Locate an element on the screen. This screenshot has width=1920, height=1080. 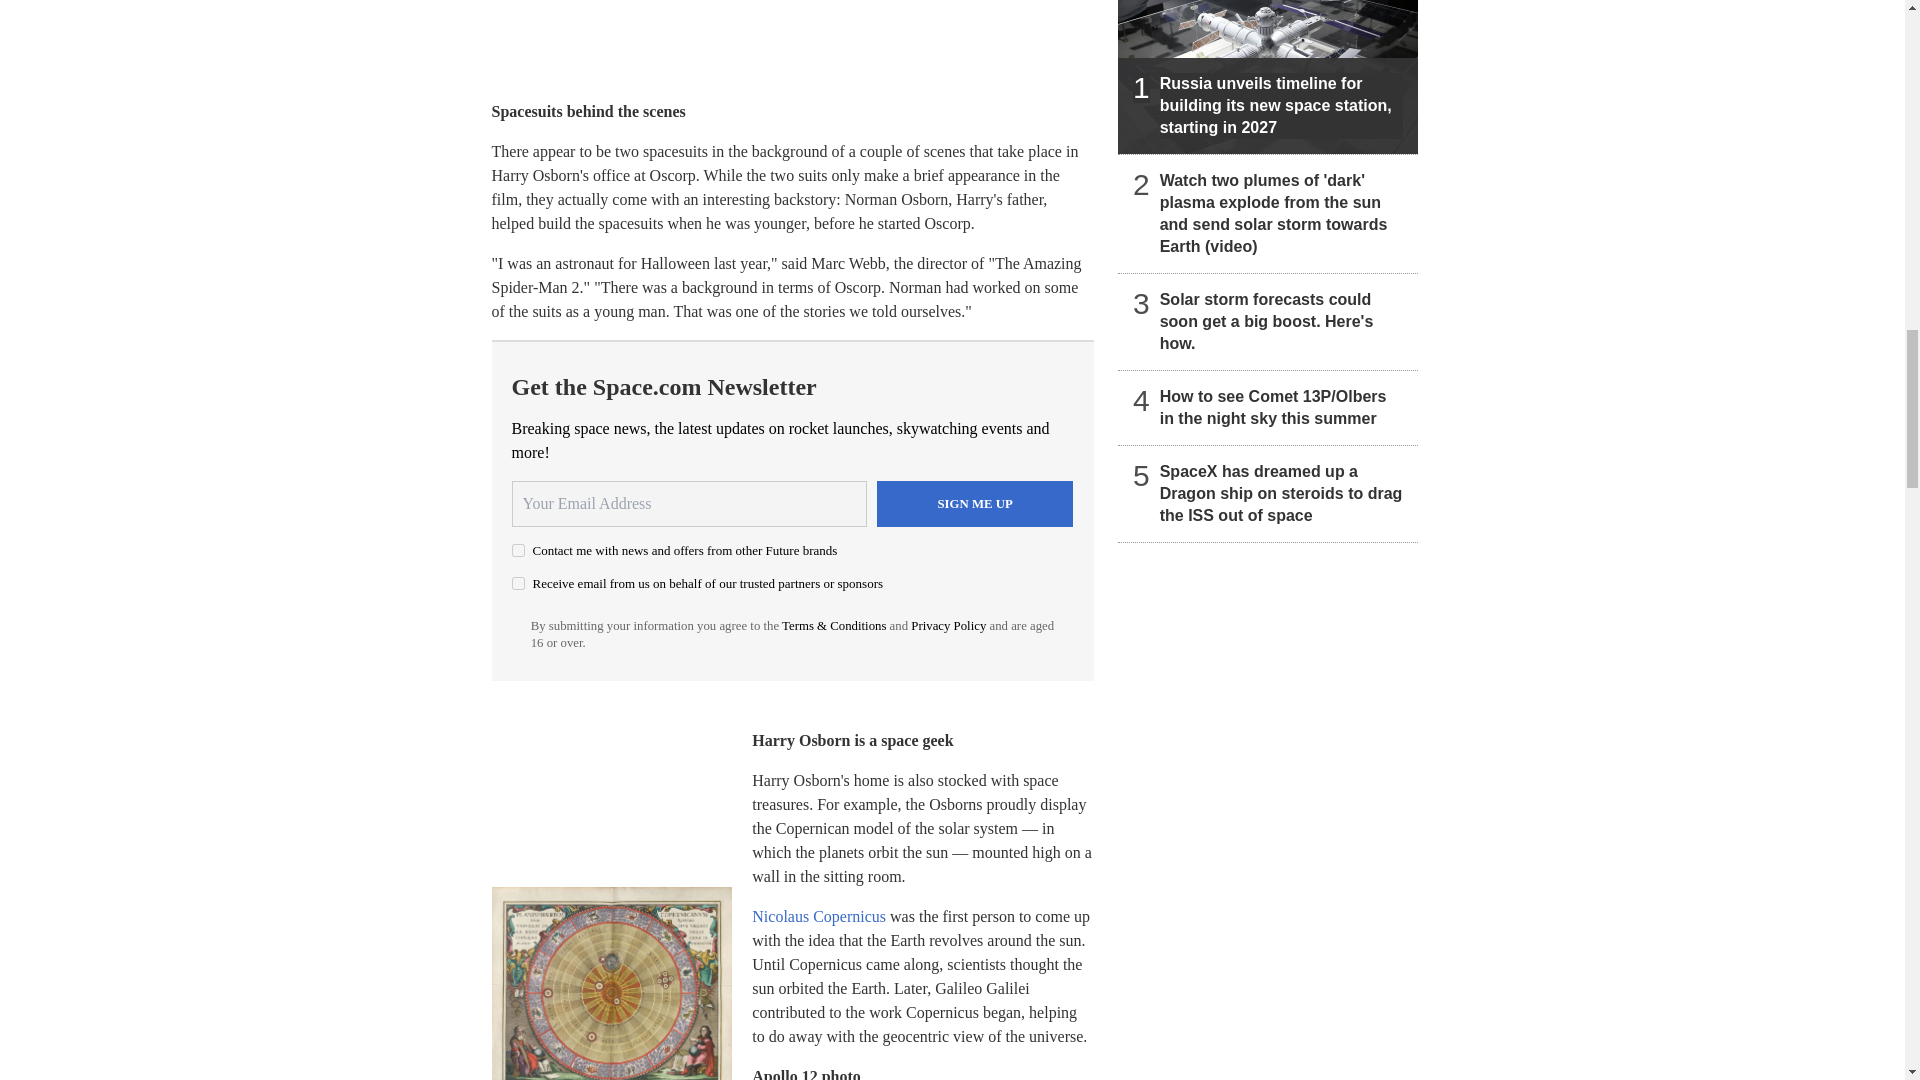
on is located at coordinates (518, 550).